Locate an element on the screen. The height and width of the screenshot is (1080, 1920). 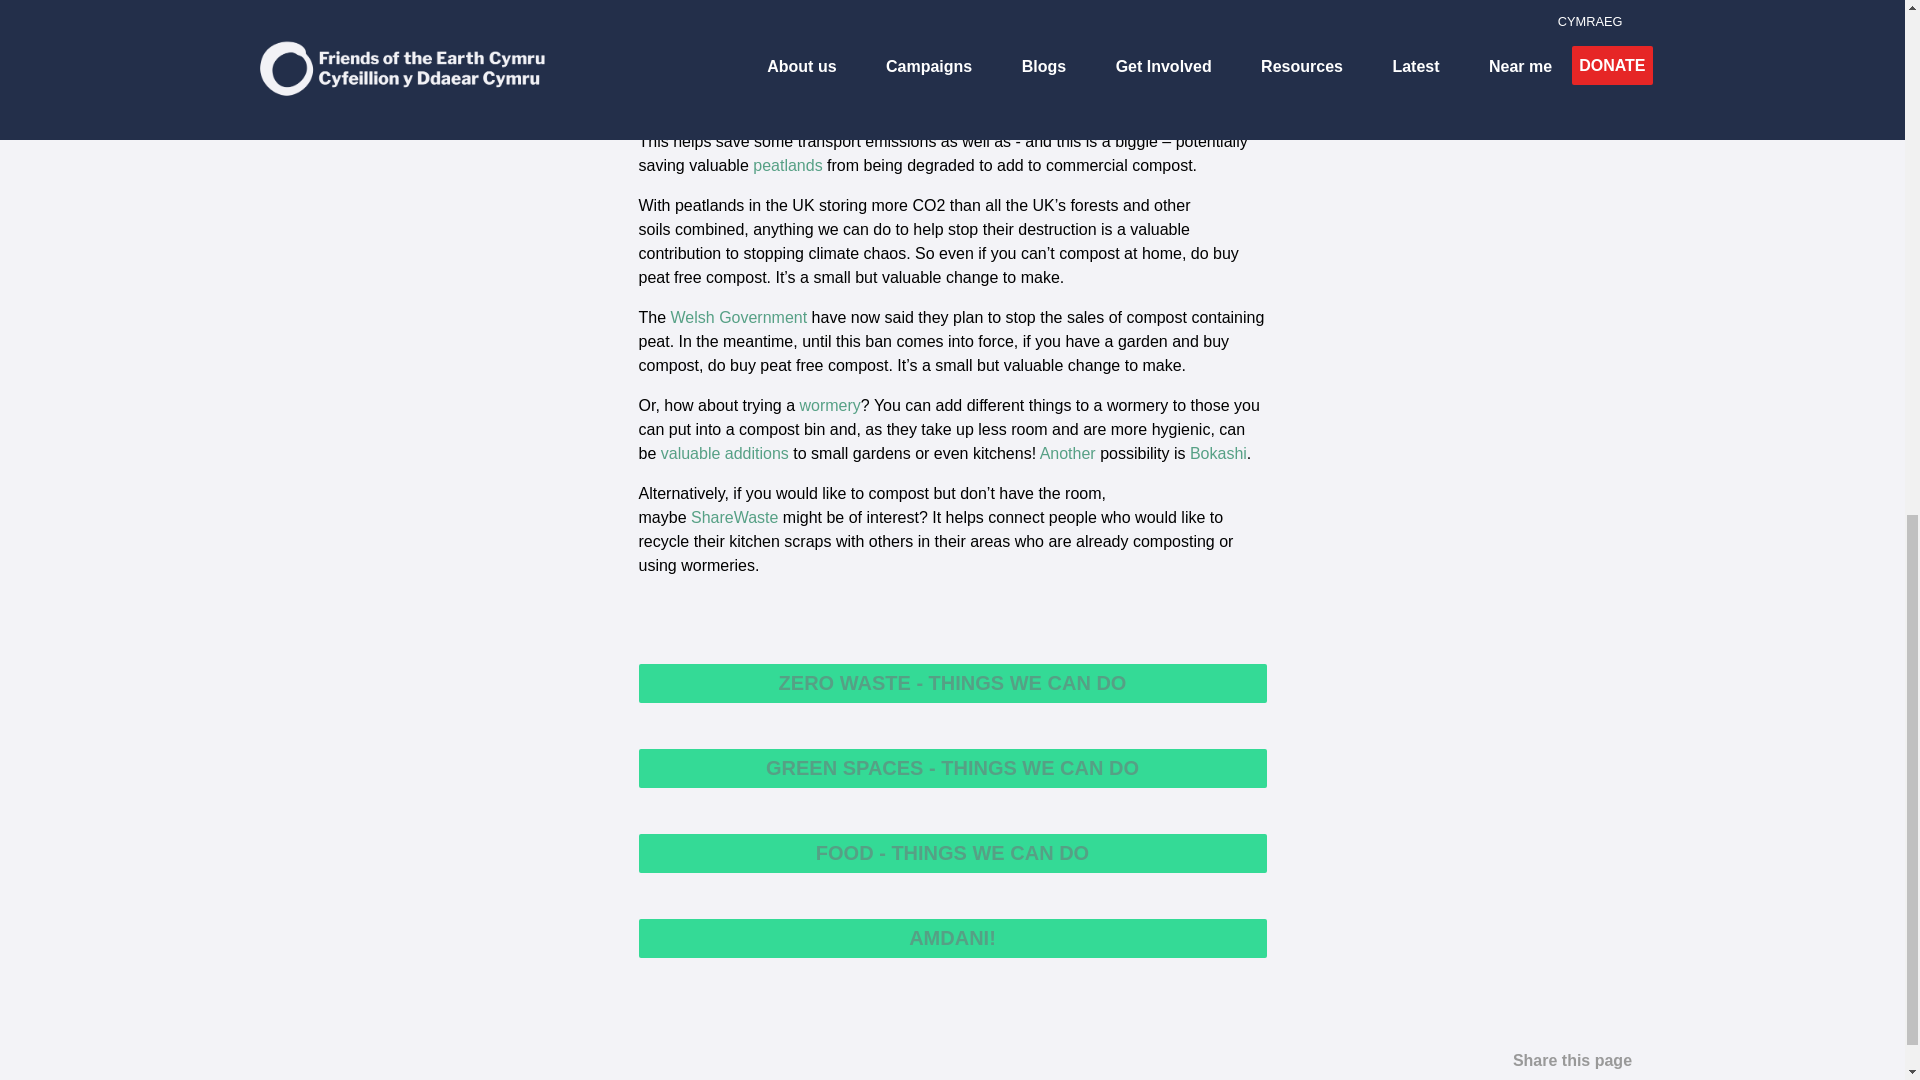
peatlands is located at coordinates (786, 164).